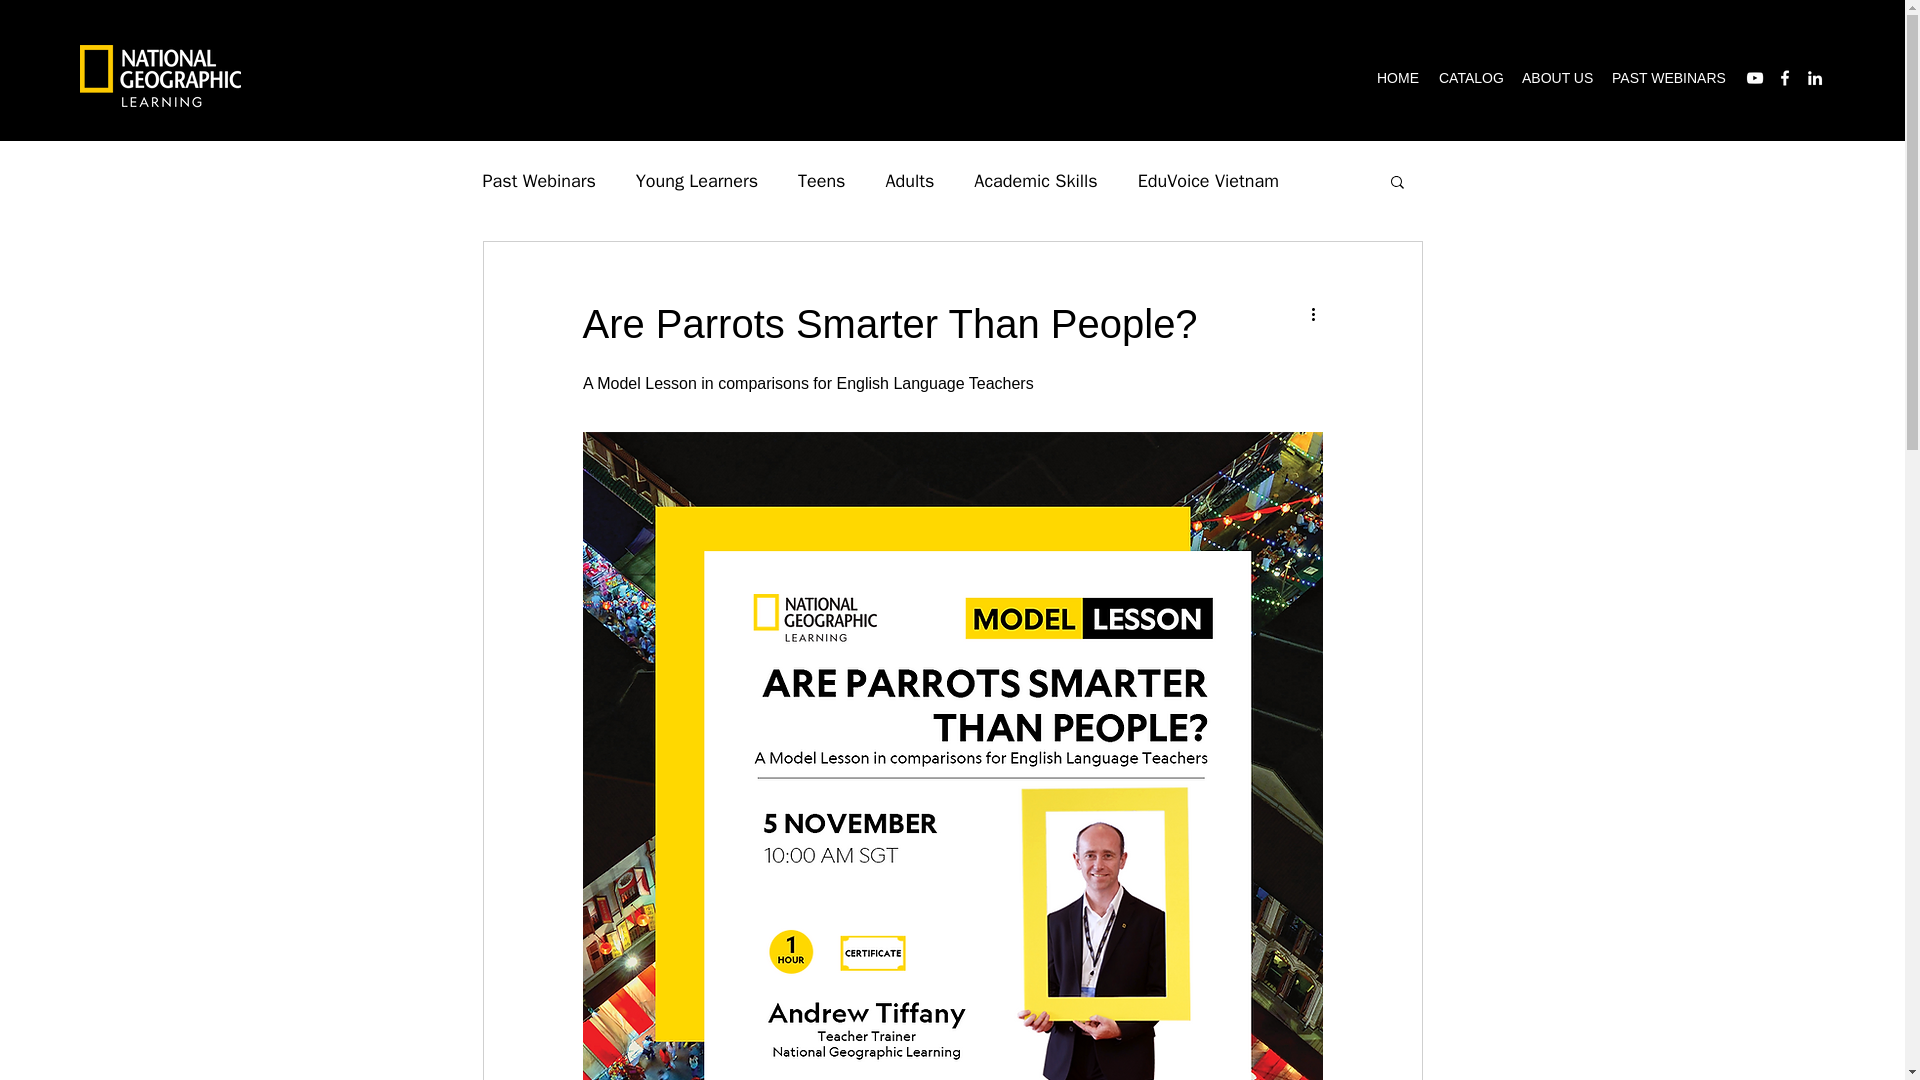 This screenshot has width=1920, height=1080. What do you see at coordinates (1470, 77) in the screenshot?
I see `CATALOG` at bounding box center [1470, 77].